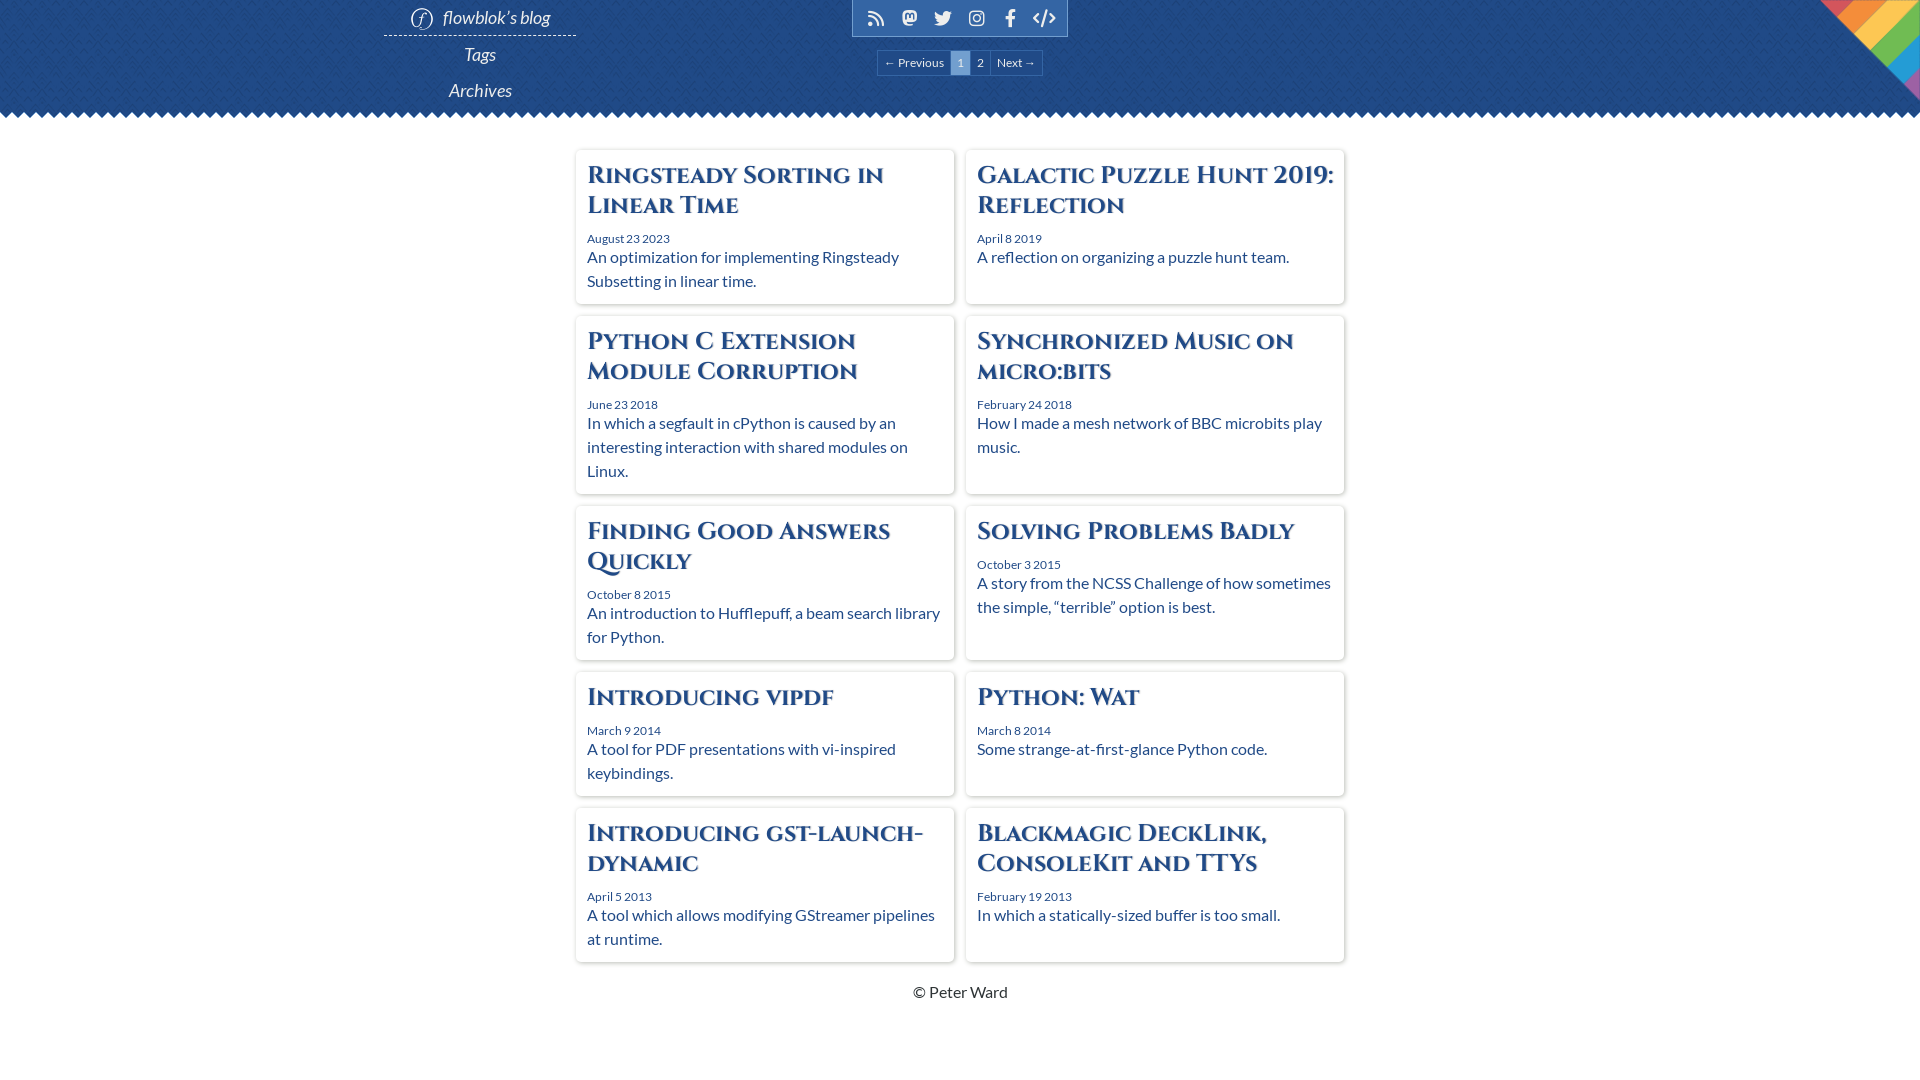 The width and height of the screenshot is (1920, 1080). Describe the element at coordinates (1010, 18) in the screenshot. I see `facebook` at that location.